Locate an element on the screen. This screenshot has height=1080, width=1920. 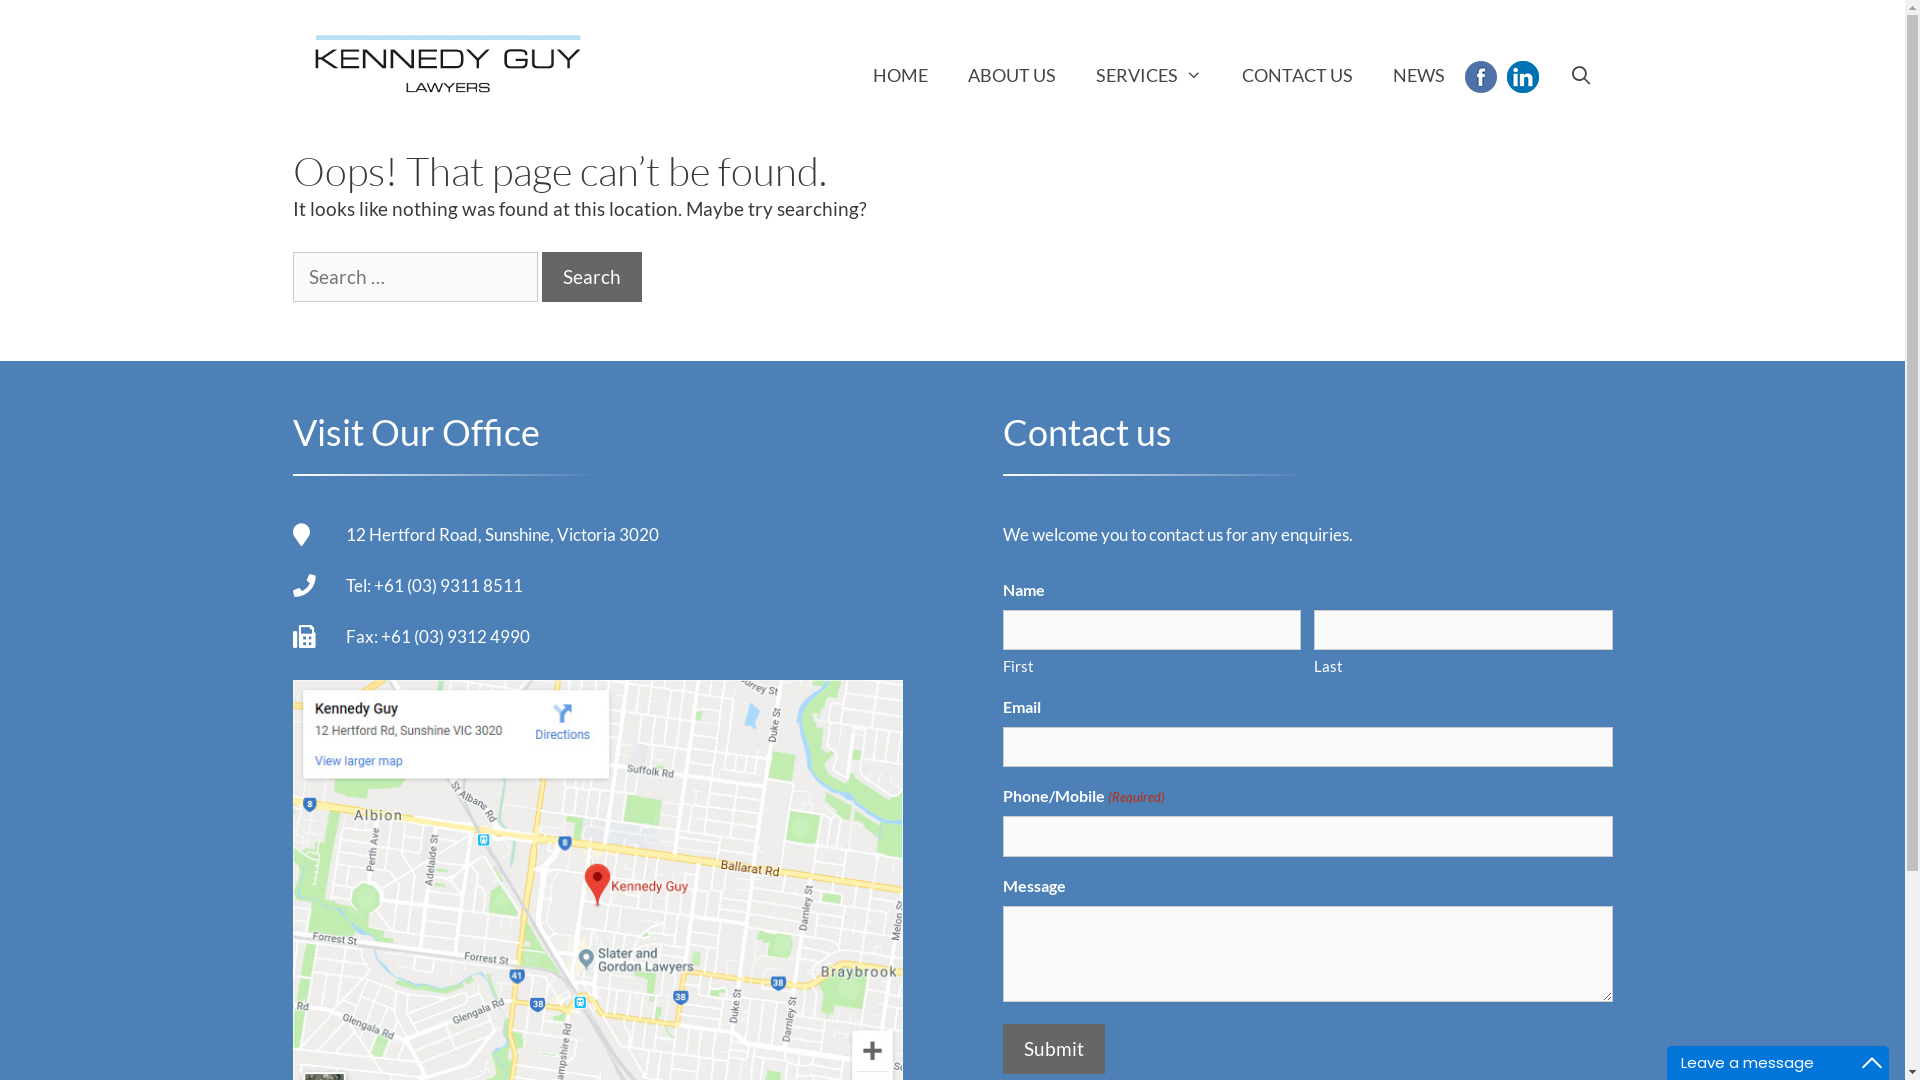
Search for: is located at coordinates (414, 278).